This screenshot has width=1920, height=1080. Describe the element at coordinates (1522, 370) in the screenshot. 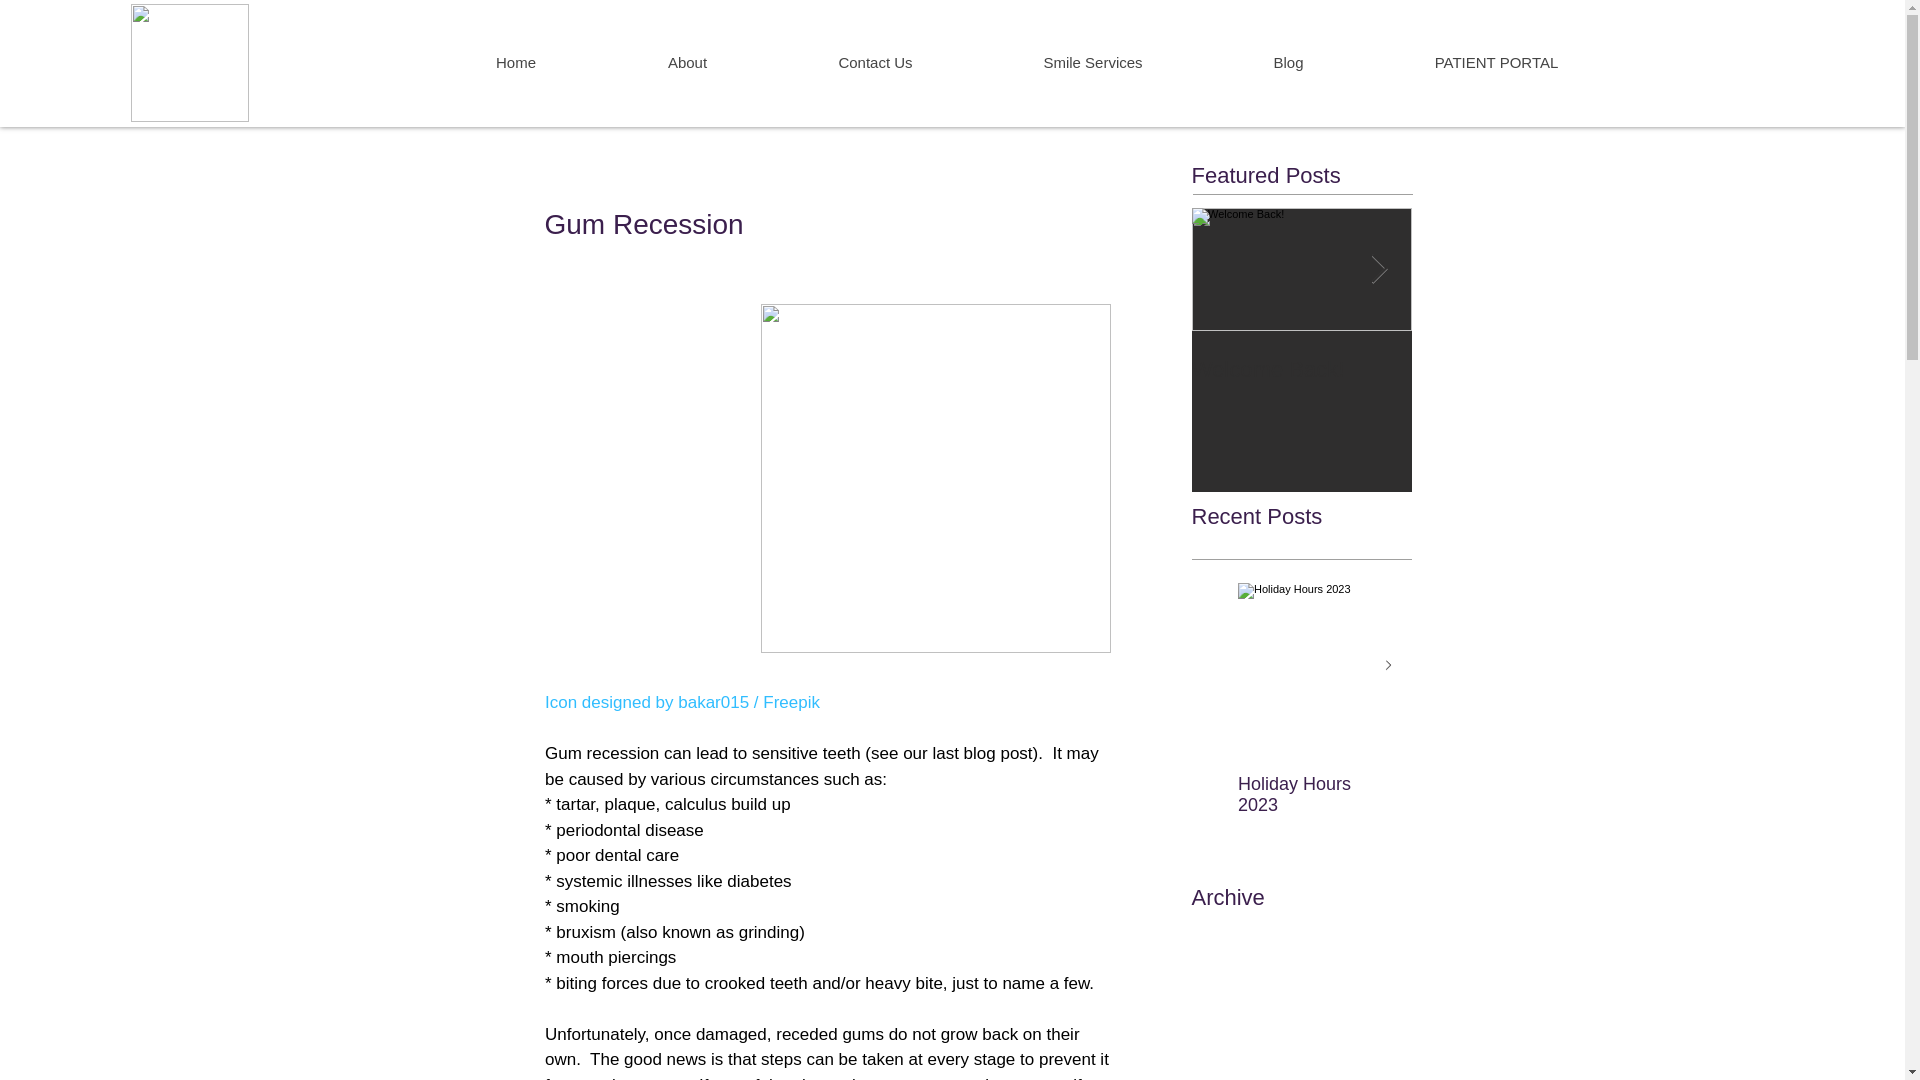

I see `TeleDentistry Services` at that location.